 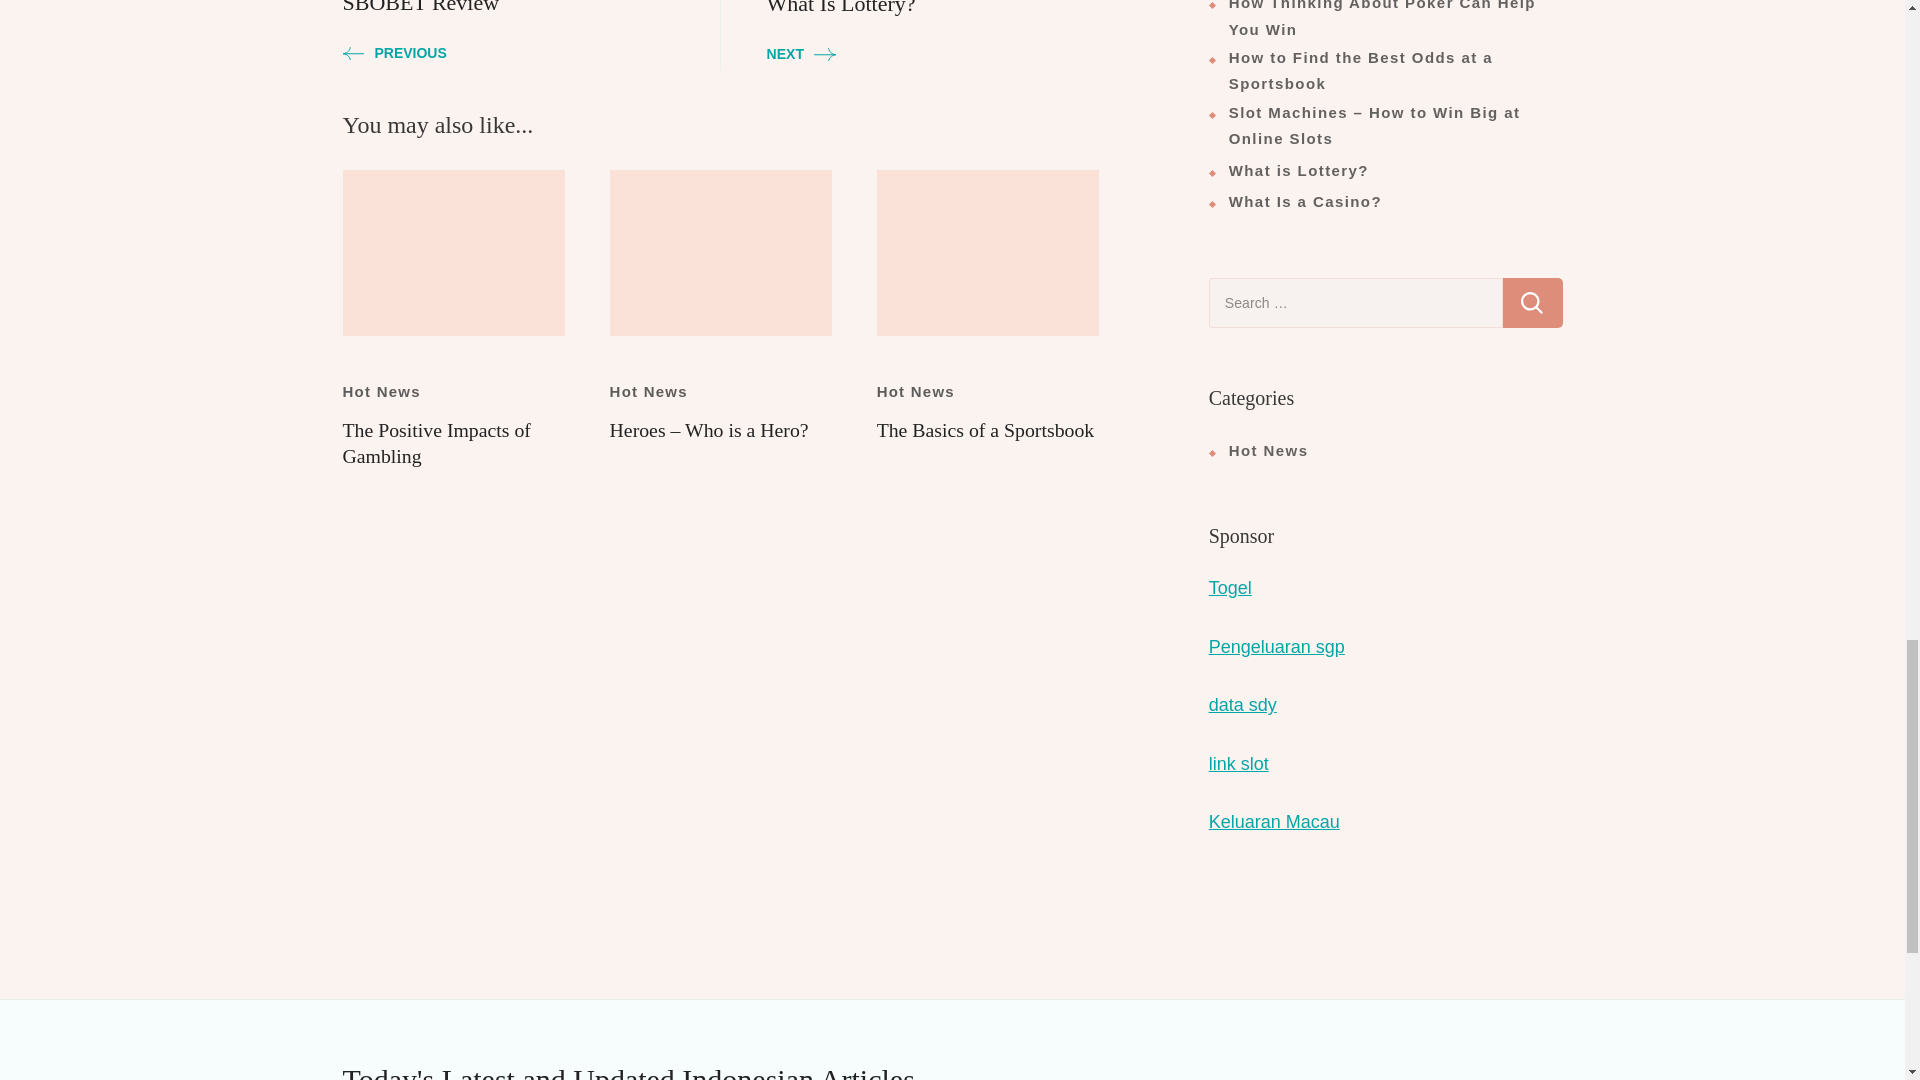 I want to click on Hot News, so click(x=648, y=391).